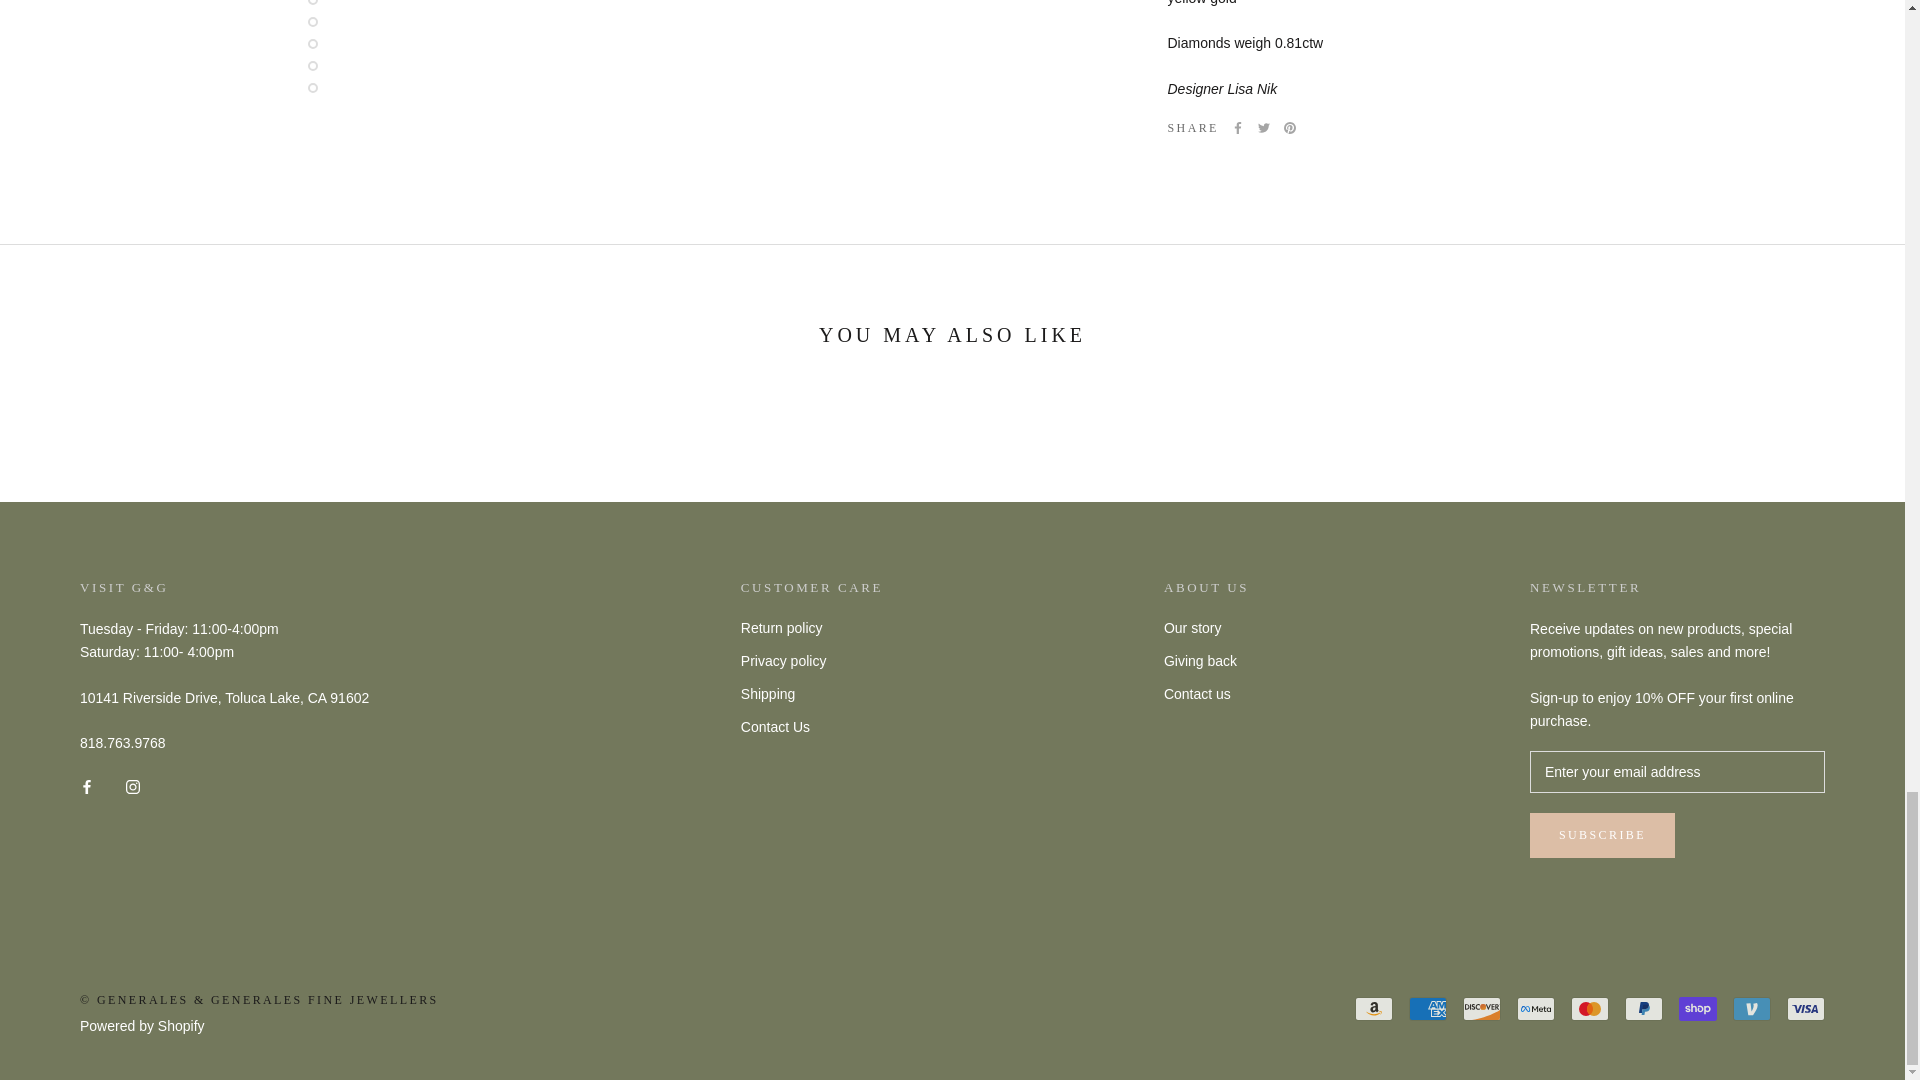 The image size is (1920, 1080). Describe the element at coordinates (1589, 1008) in the screenshot. I see `Mastercard` at that location.